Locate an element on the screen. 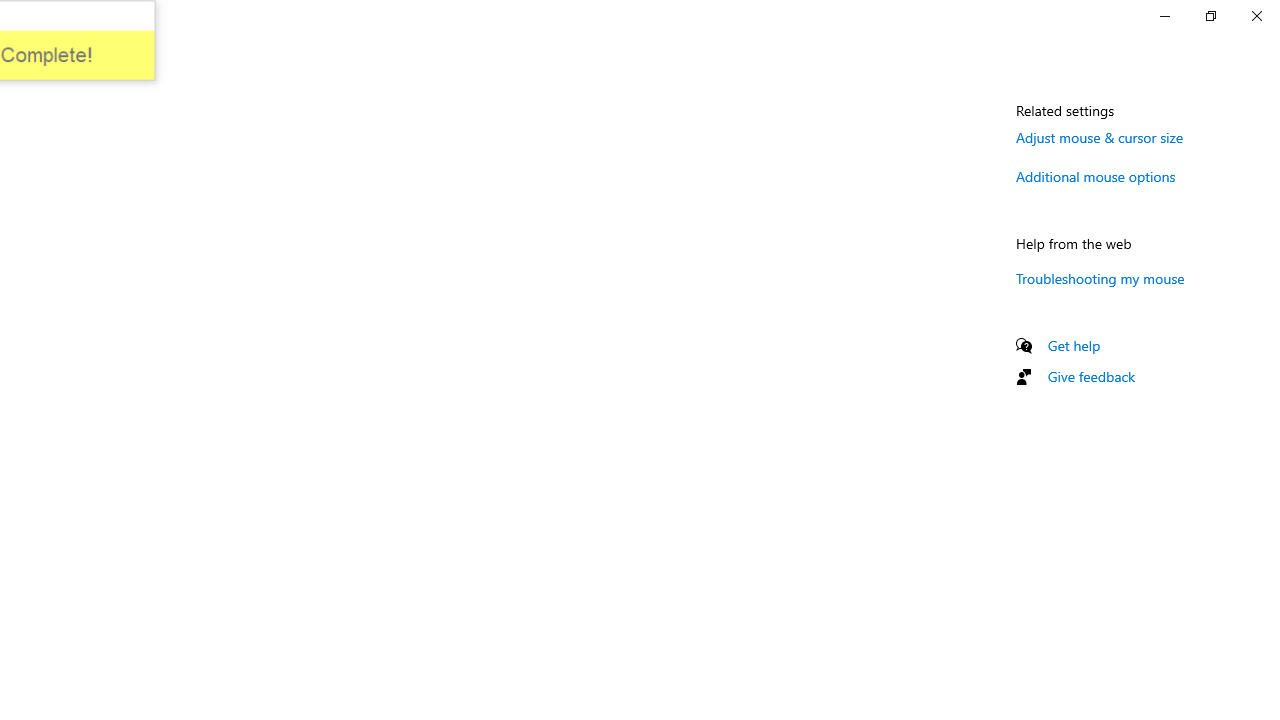 The width and height of the screenshot is (1280, 720). Additional mouse options is located at coordinates (1096, 176).